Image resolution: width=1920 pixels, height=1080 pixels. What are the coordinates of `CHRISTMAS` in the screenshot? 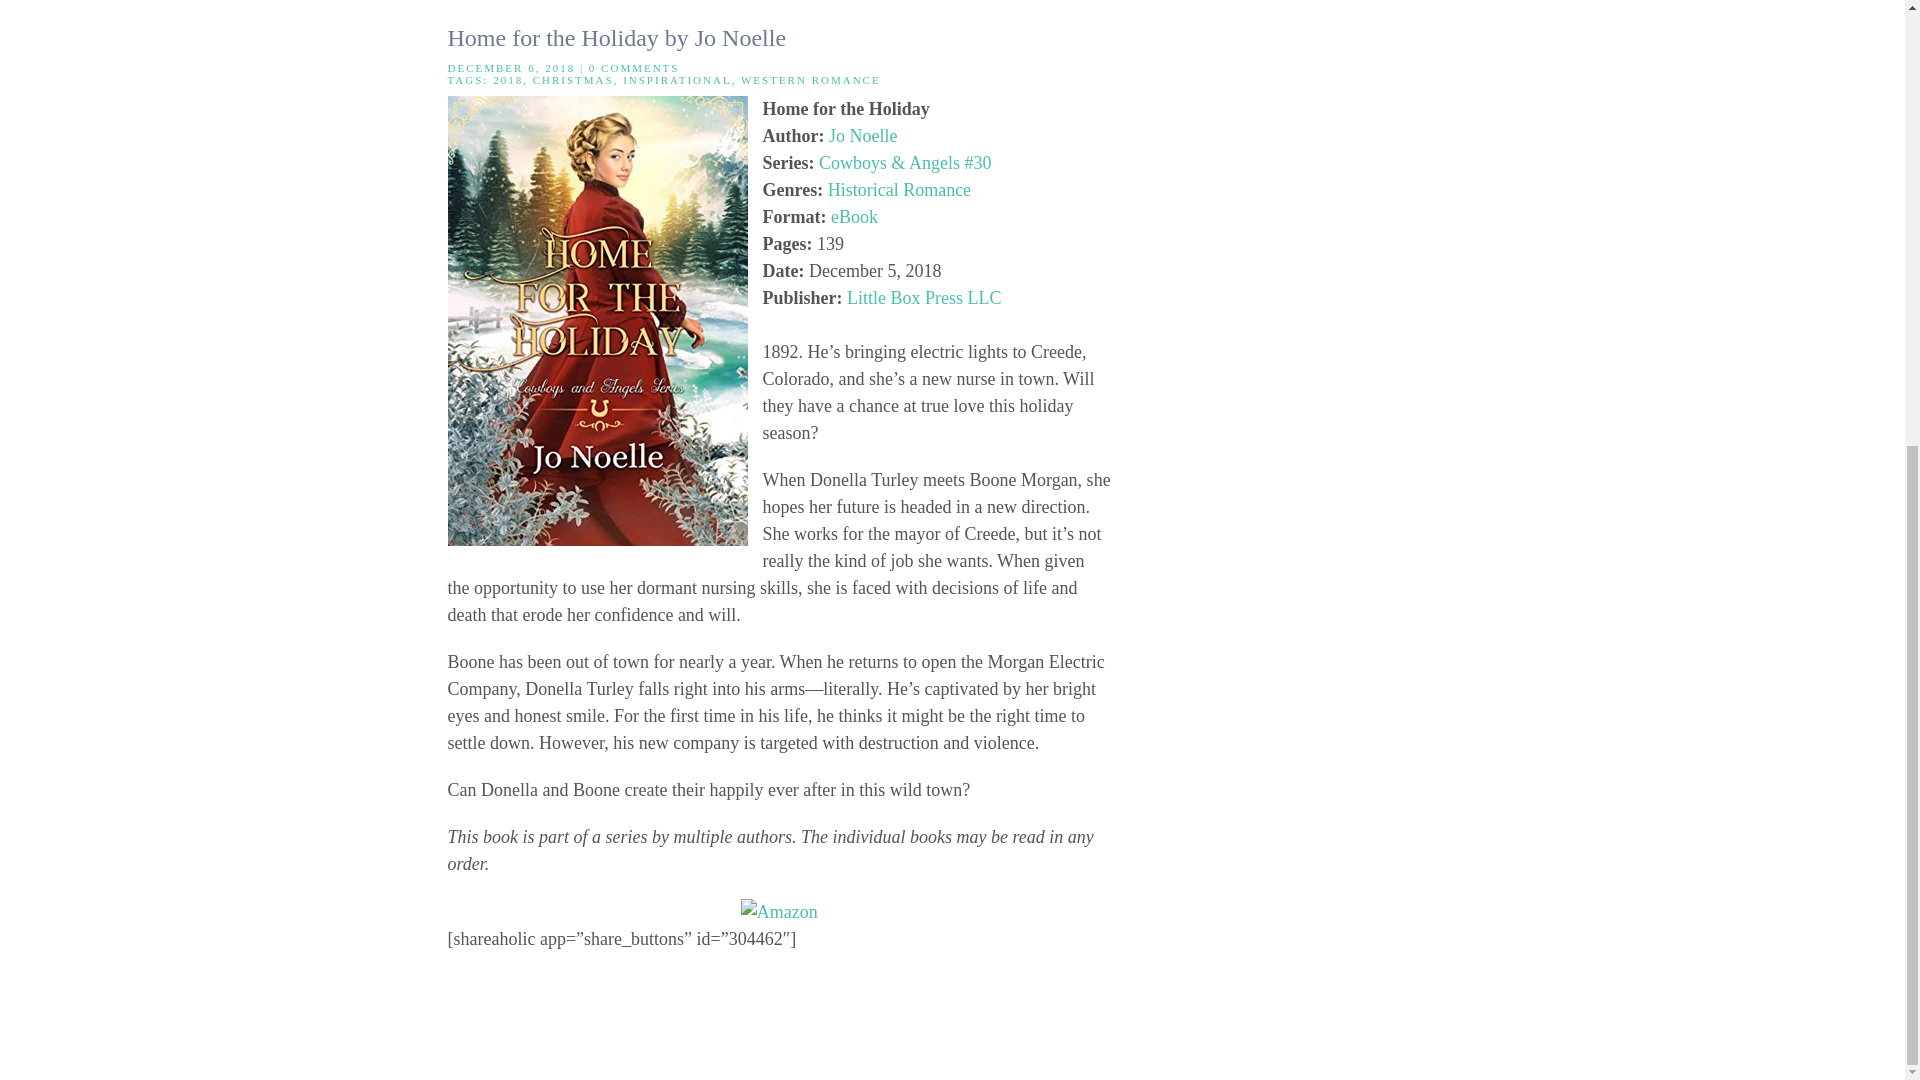 It's located at (574, 80).